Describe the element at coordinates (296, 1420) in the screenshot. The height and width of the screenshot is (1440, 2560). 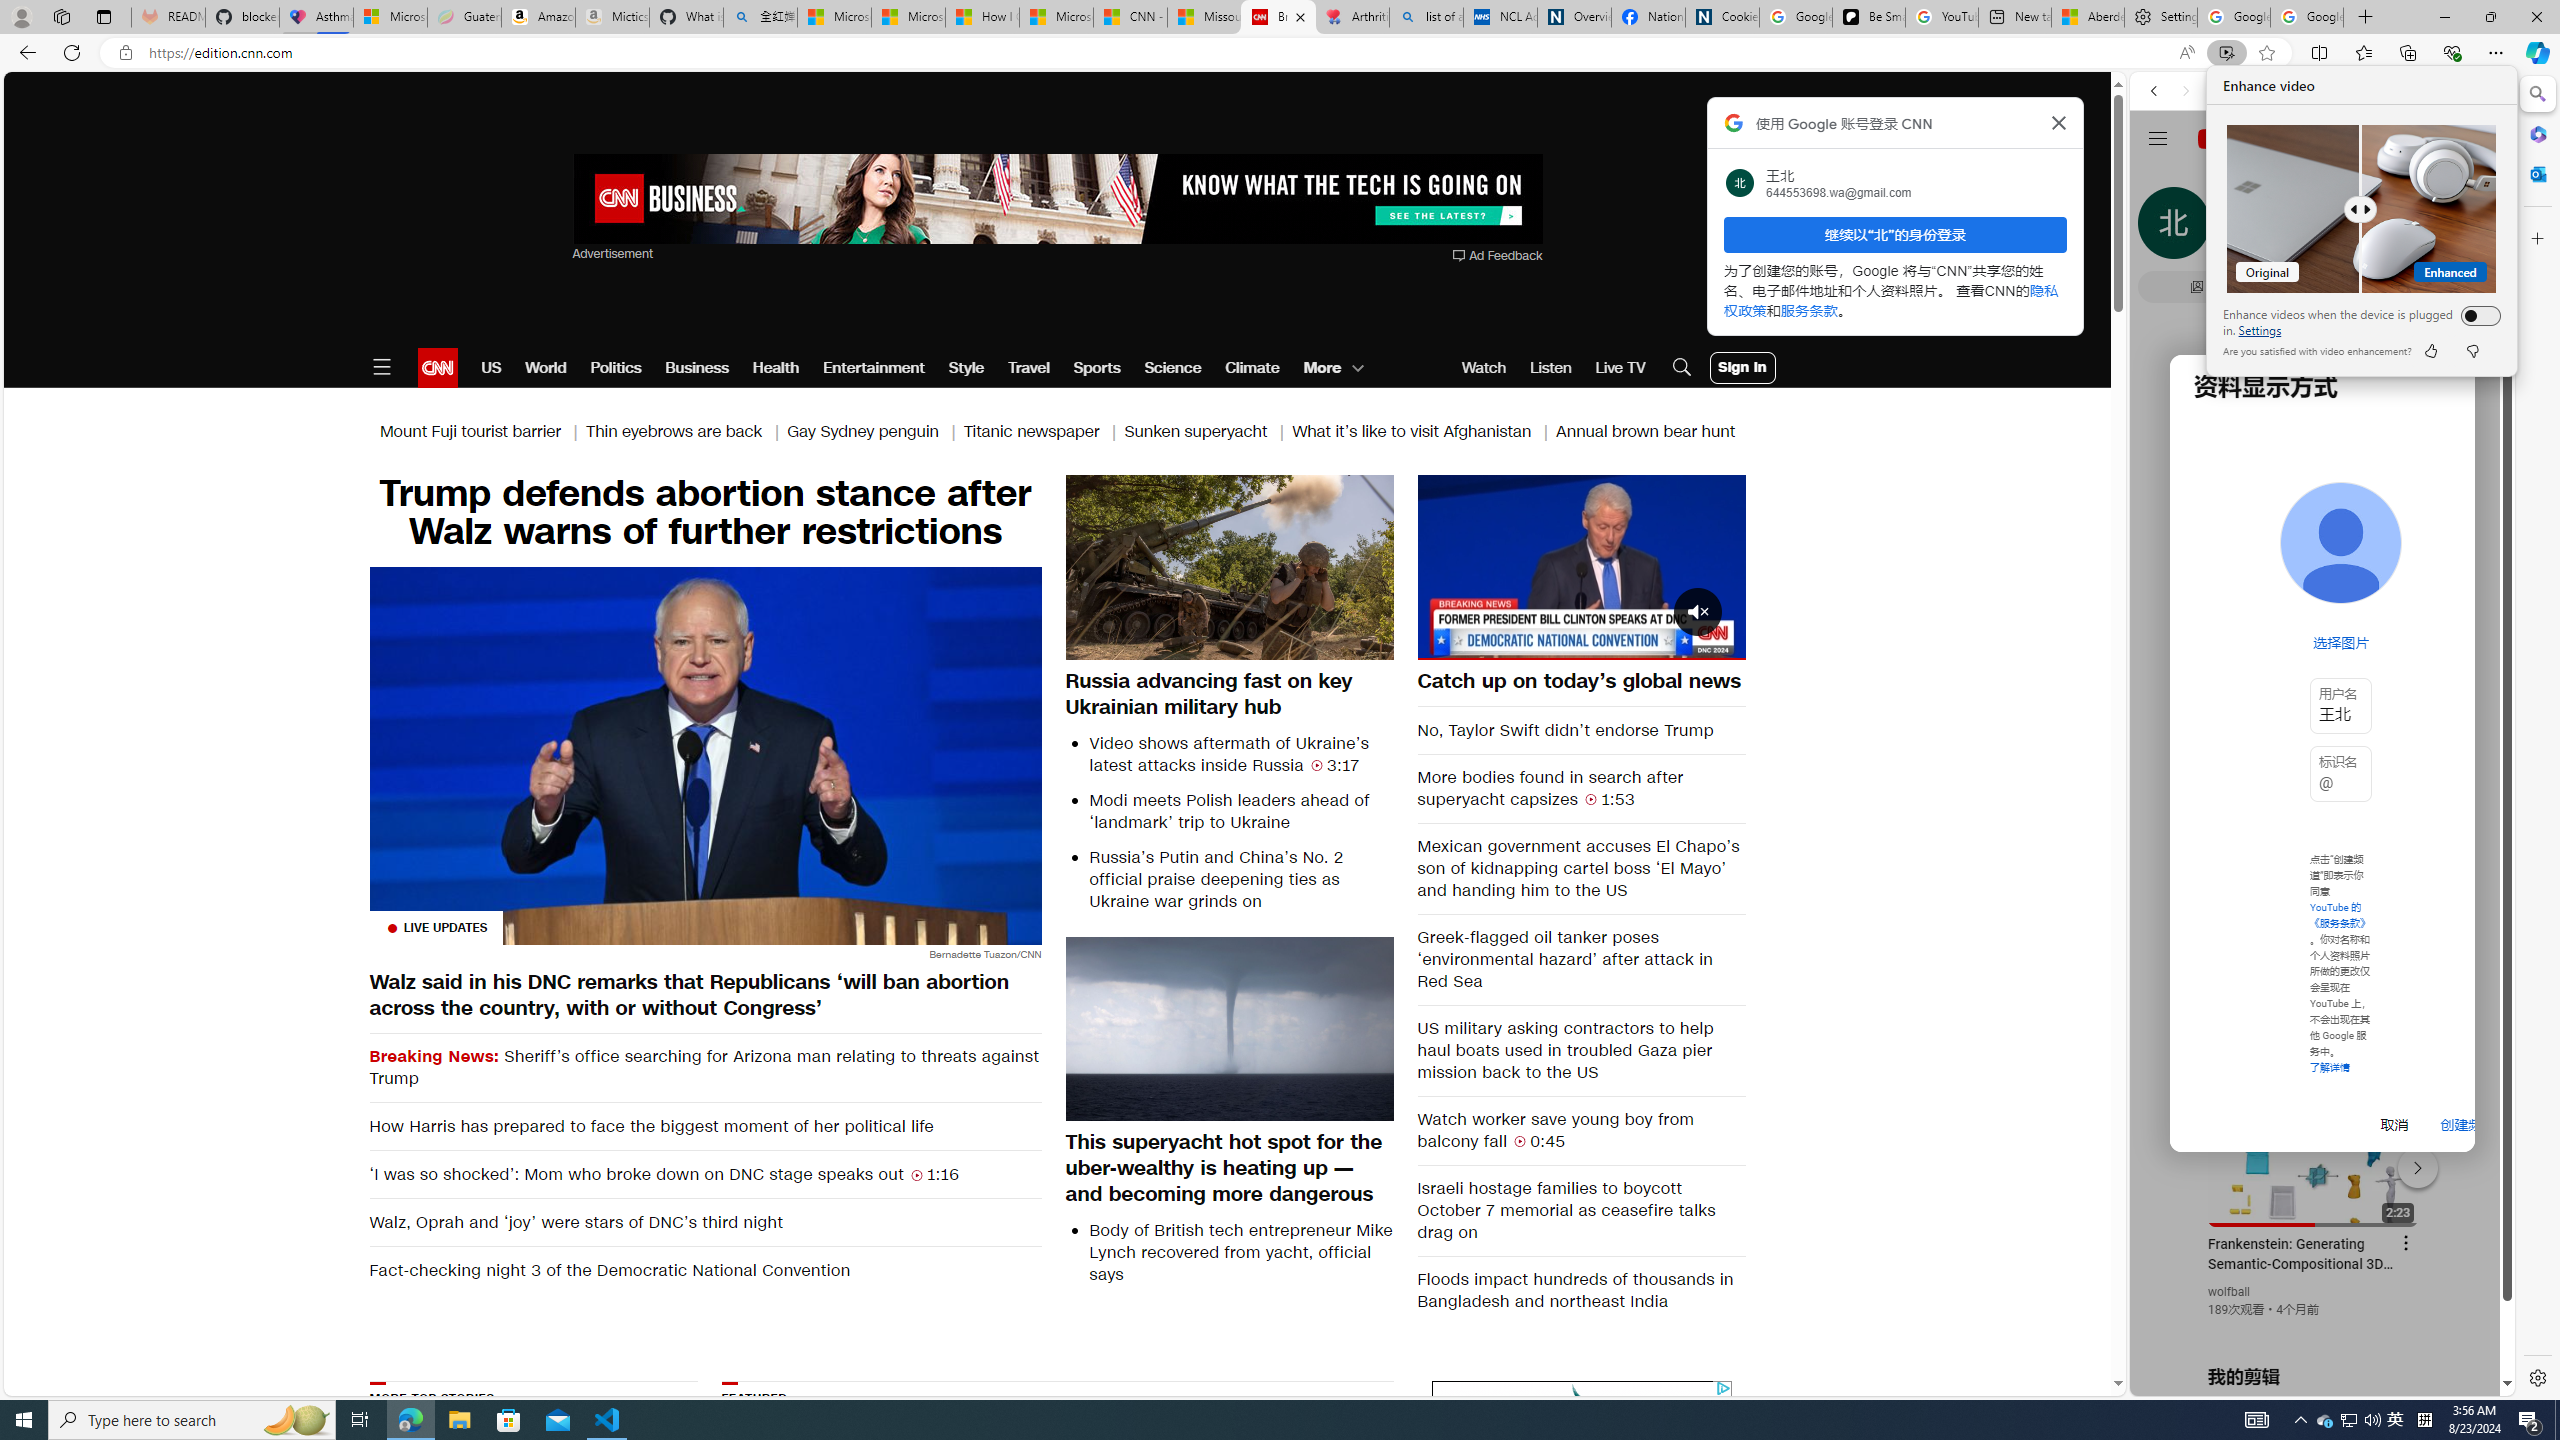
I see `Search highlights icon opens search home window` at that location.